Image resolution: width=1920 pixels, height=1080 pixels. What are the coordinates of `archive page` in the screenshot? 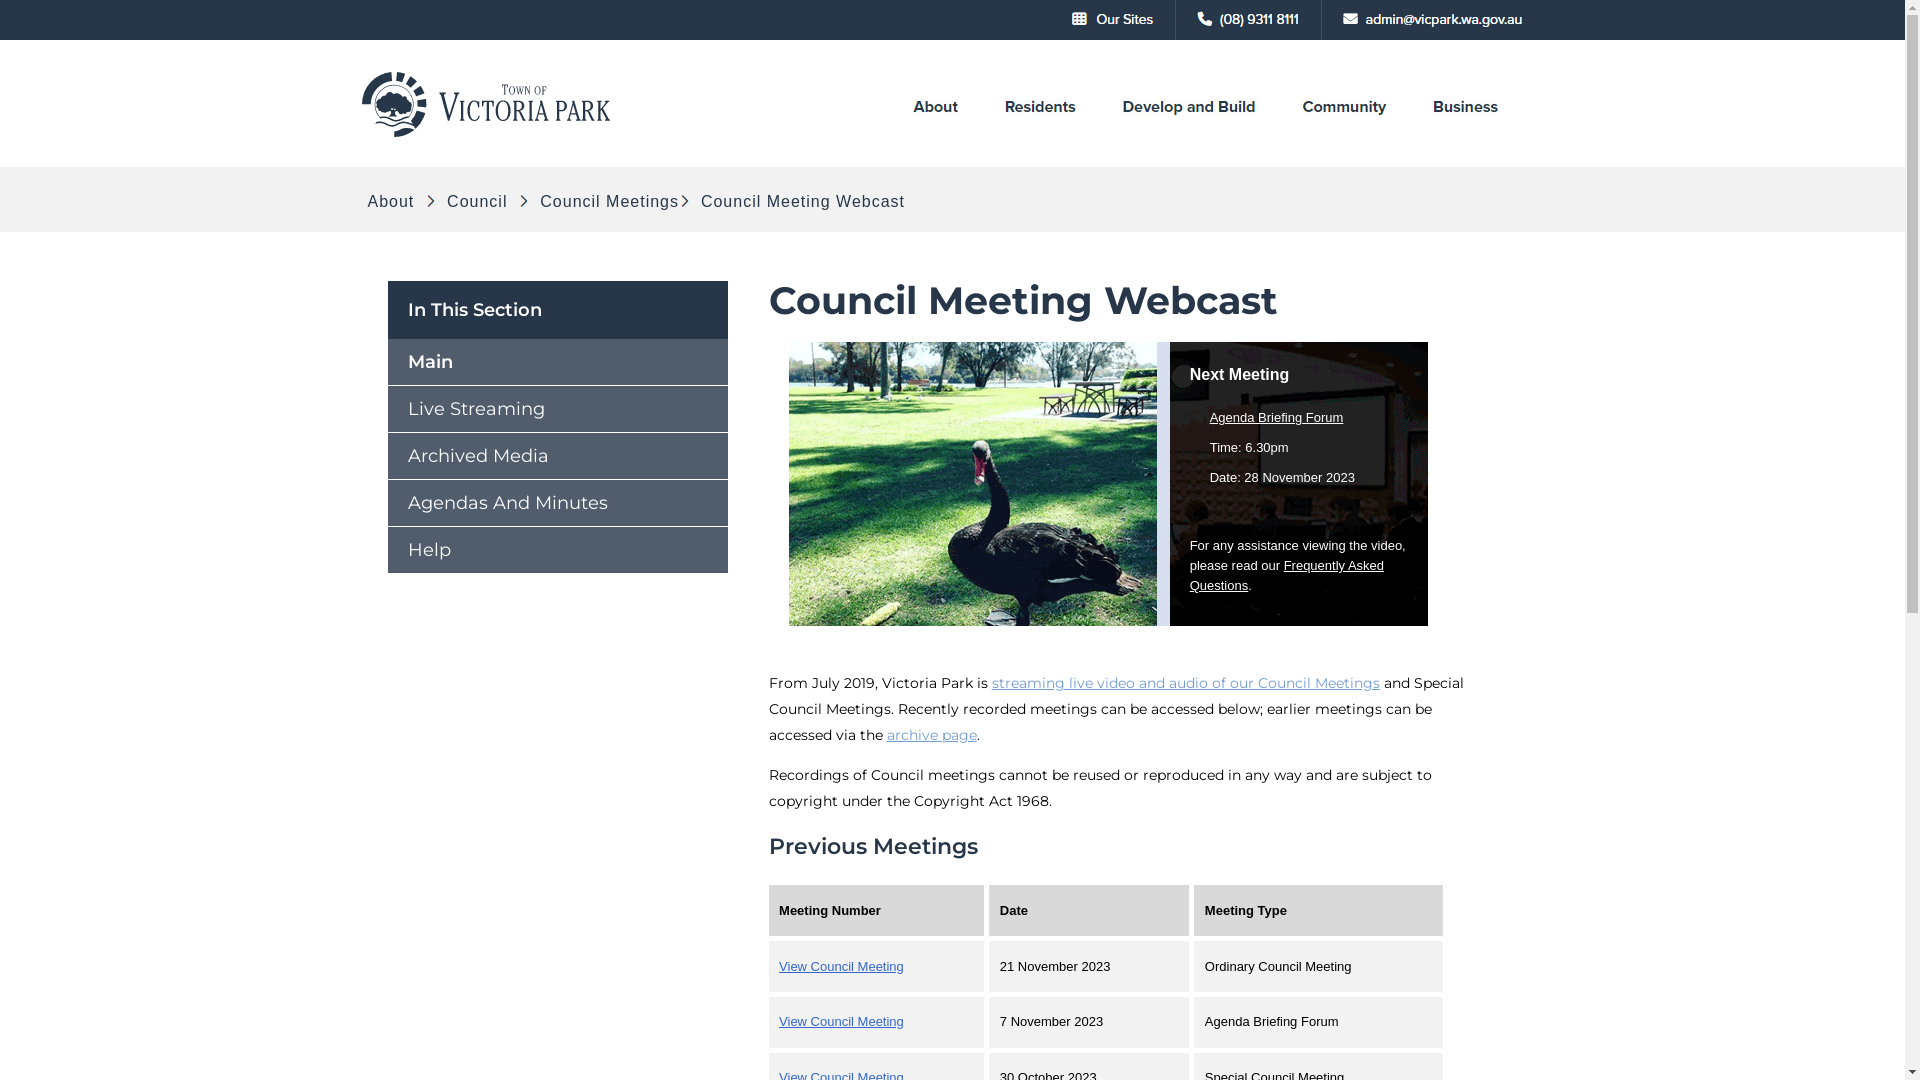 It's located at (932, 735).